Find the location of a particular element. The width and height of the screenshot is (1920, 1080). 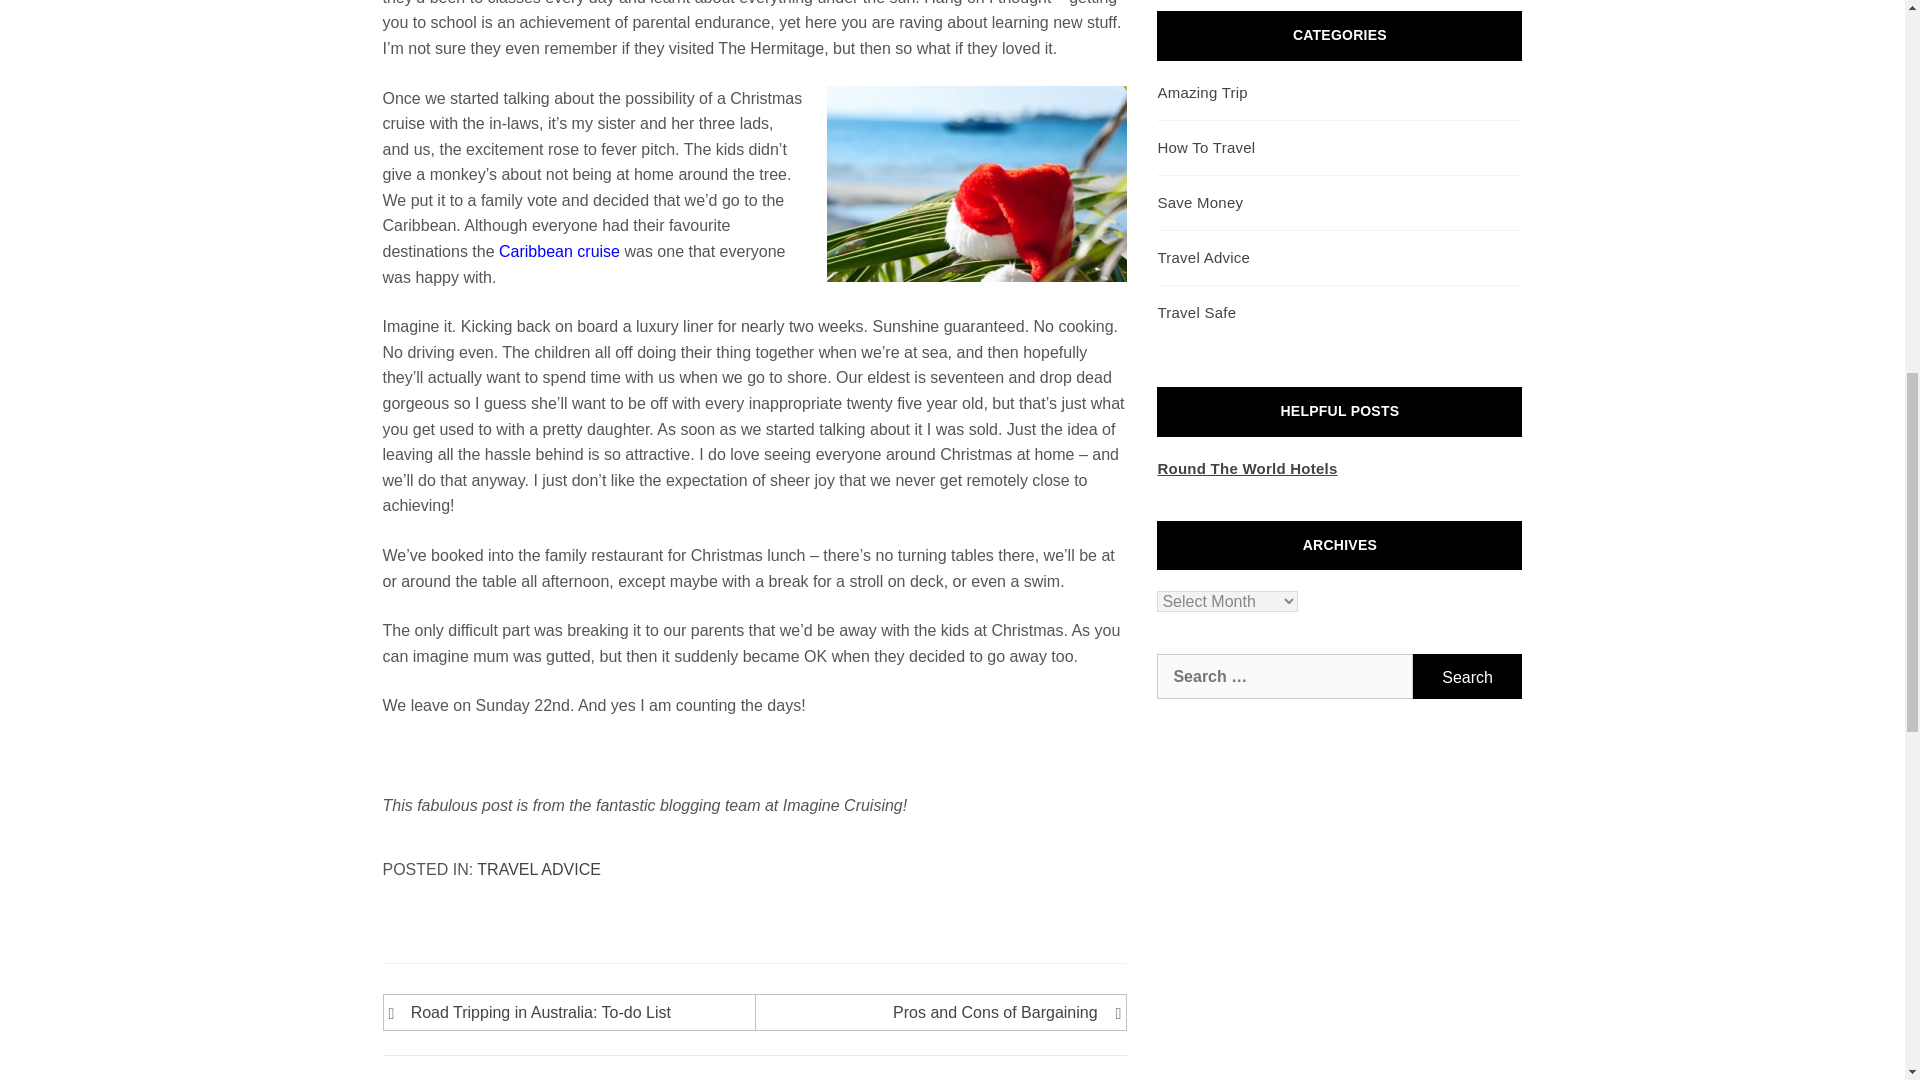

Road Tripping in Australia: To-do List is located at coordinates (572, 1013).